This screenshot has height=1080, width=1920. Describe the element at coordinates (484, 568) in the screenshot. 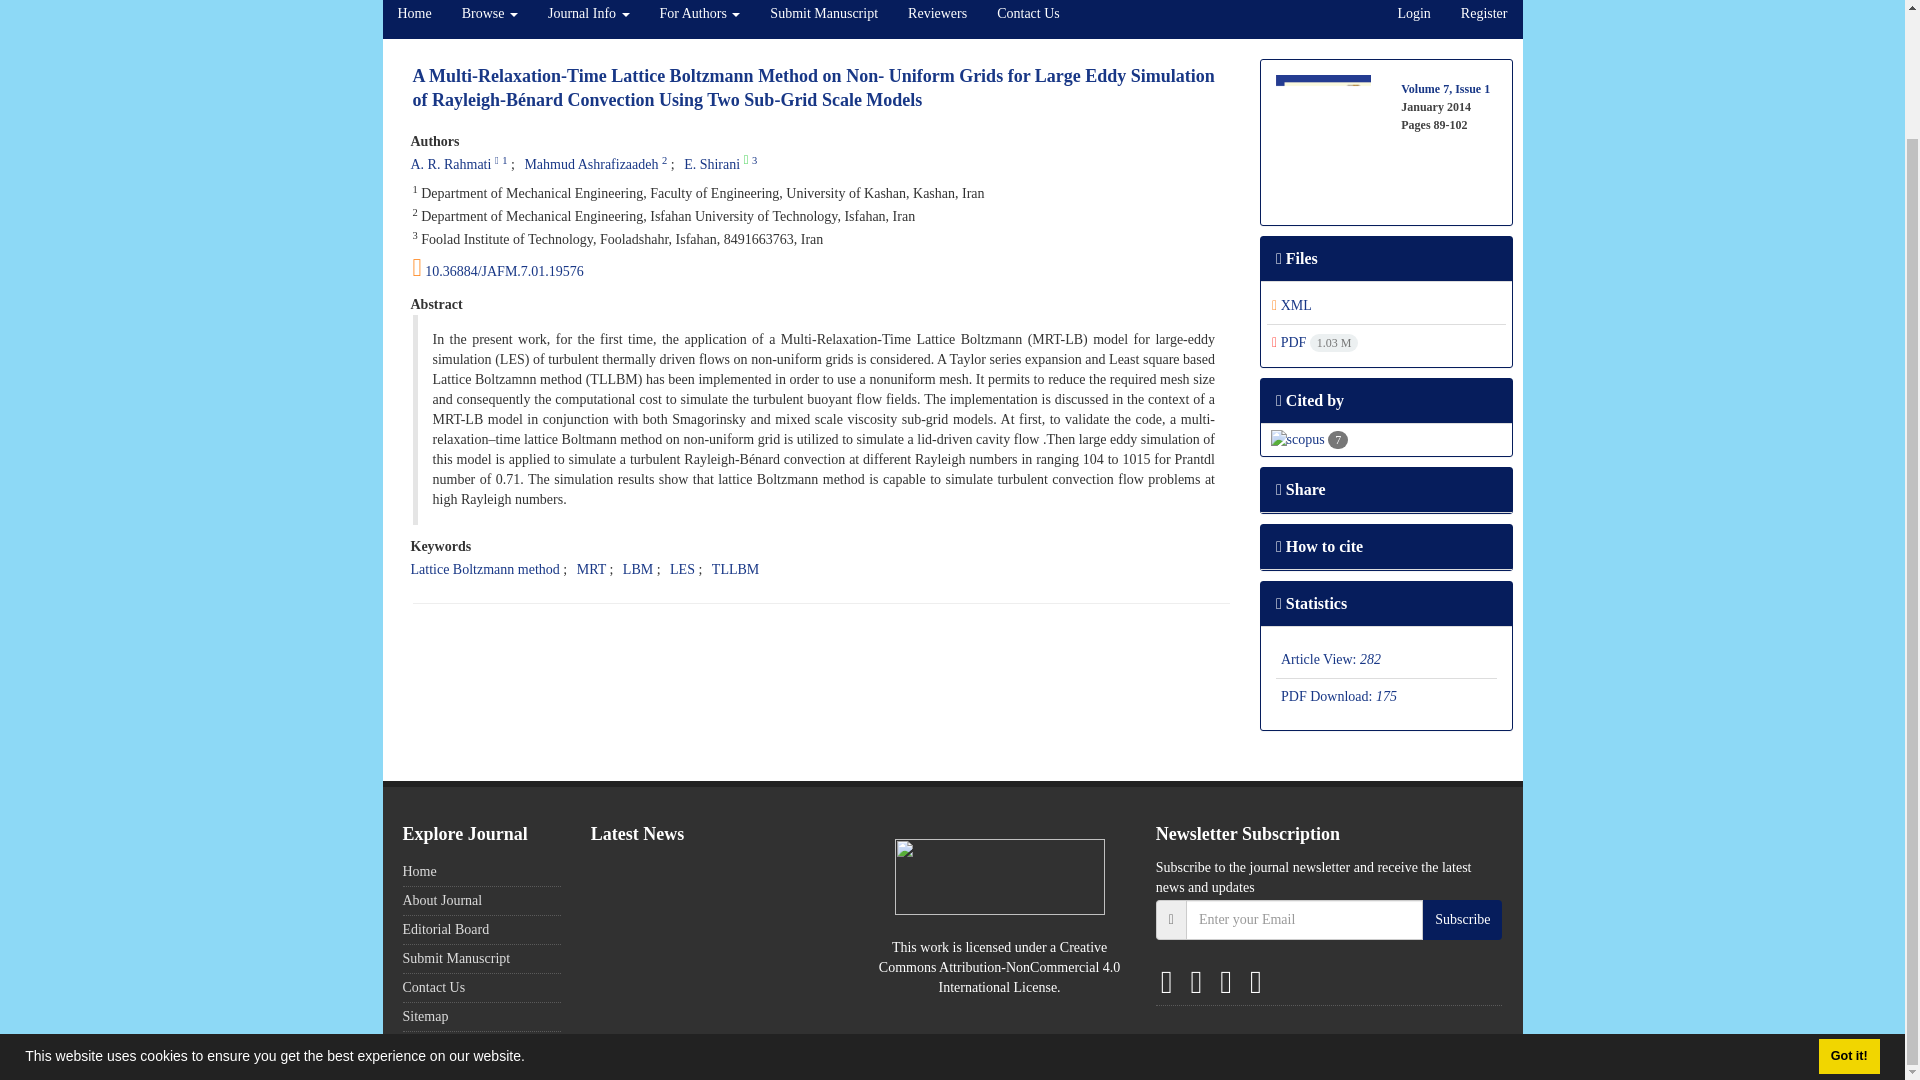

I see `Lattice Boltzmann method` at that location.